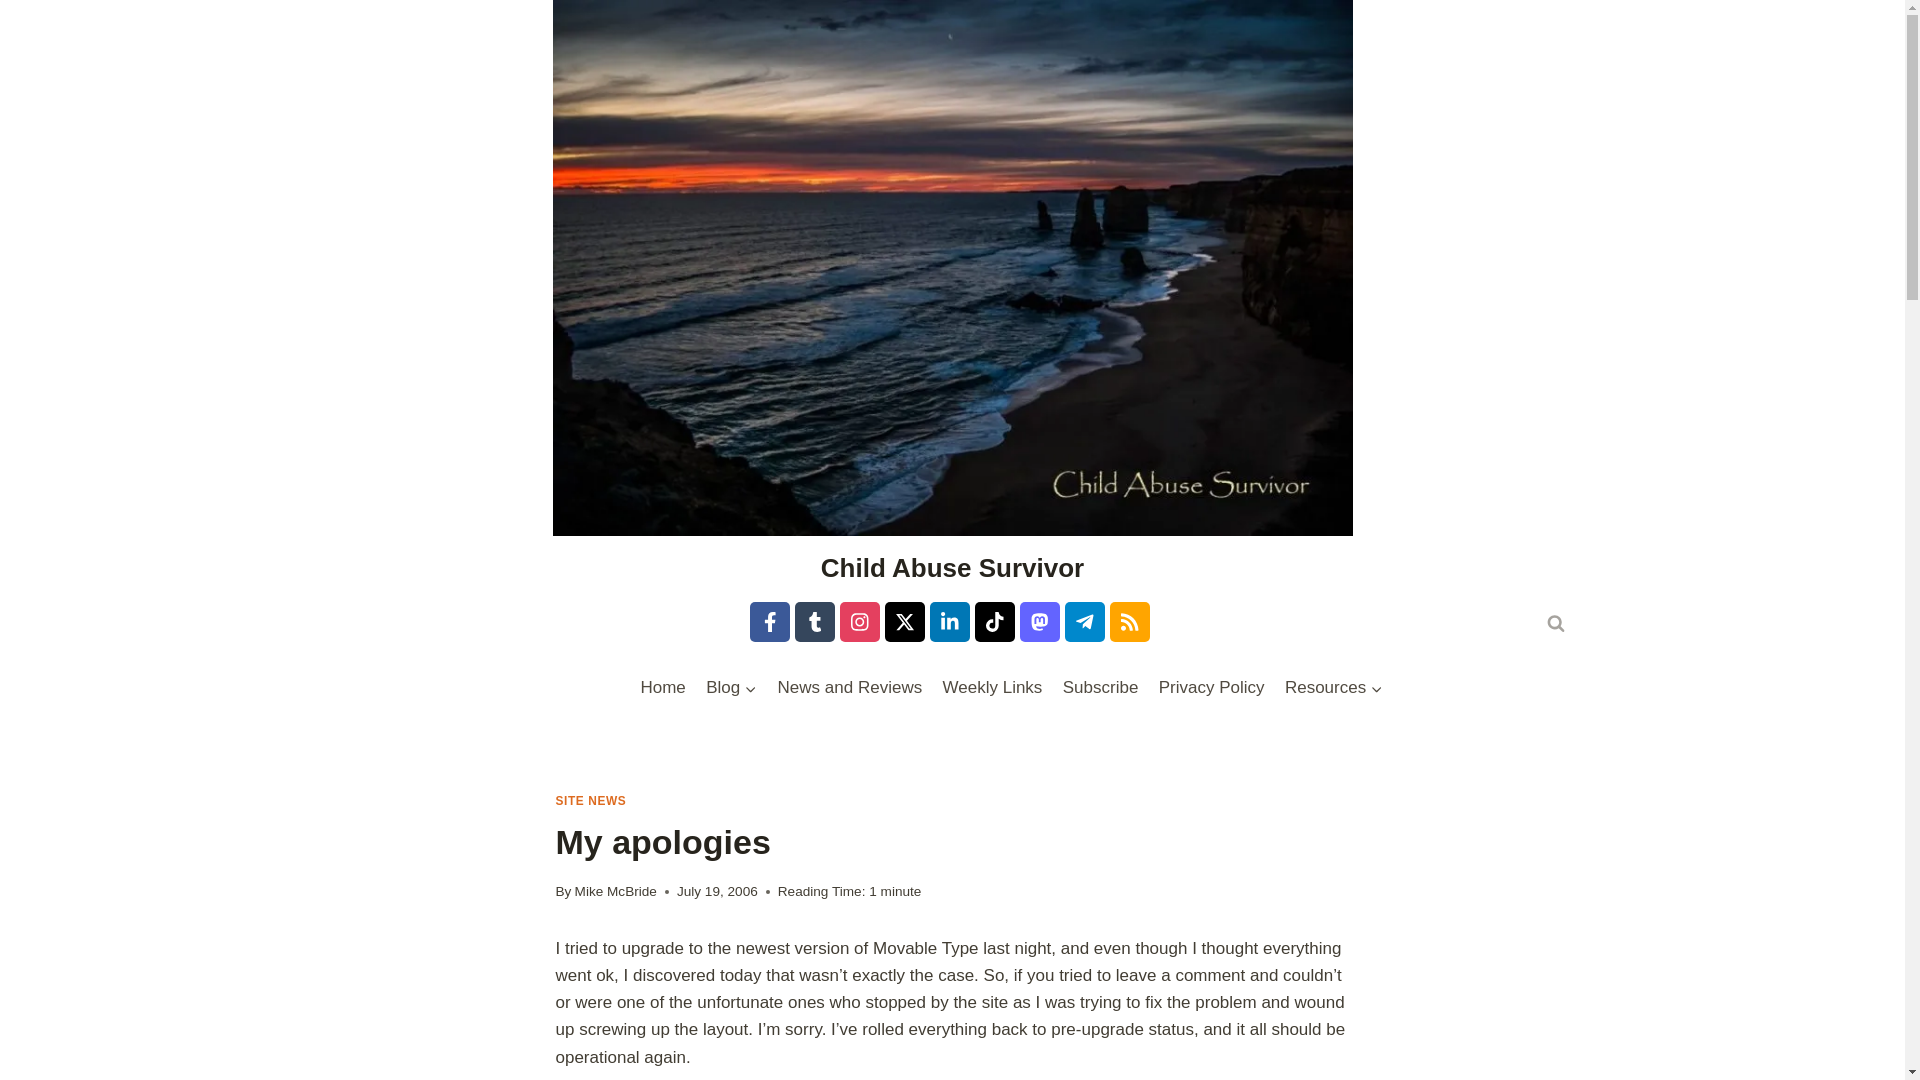 The image size is (1920, 1080). What do you see at coordinates (1211, 688) in the screenshot?
I see `Privacy Policy` at bounding box center [1211, 688].